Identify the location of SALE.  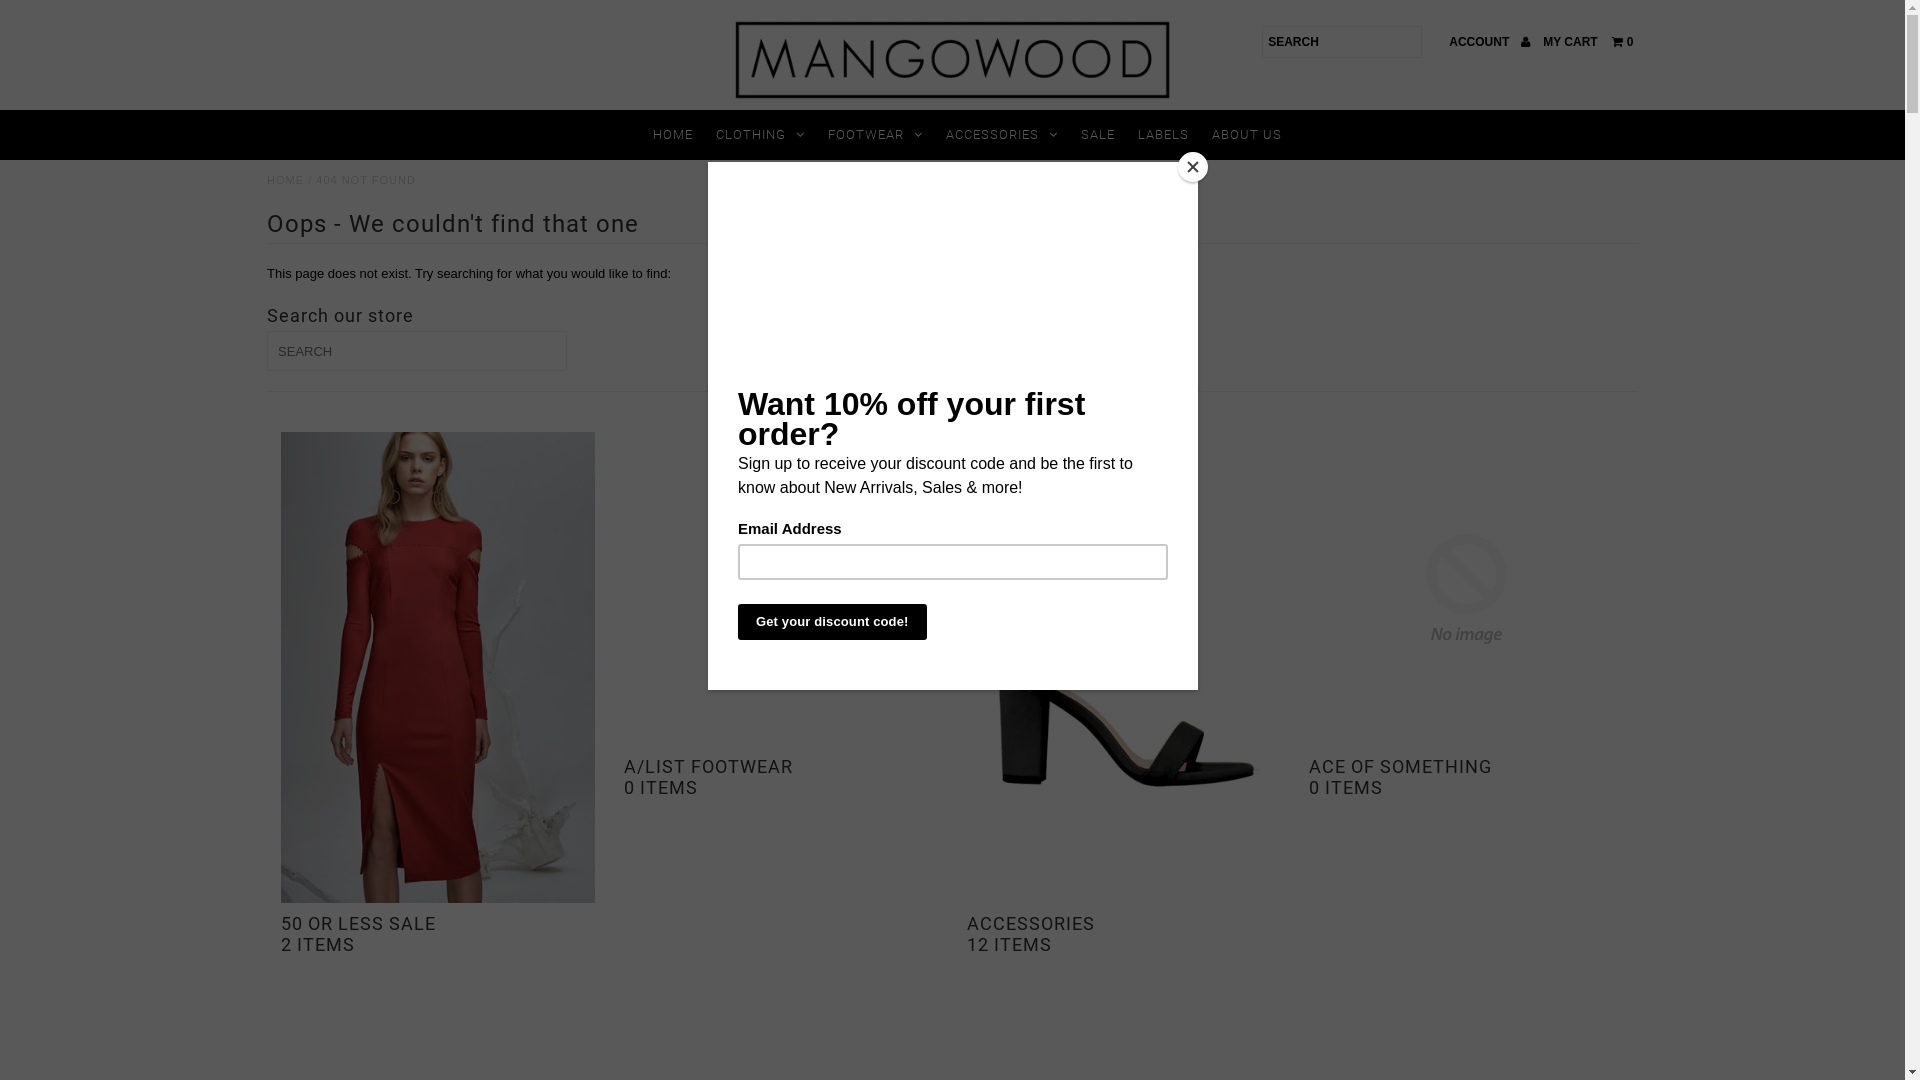
(1098, 135).